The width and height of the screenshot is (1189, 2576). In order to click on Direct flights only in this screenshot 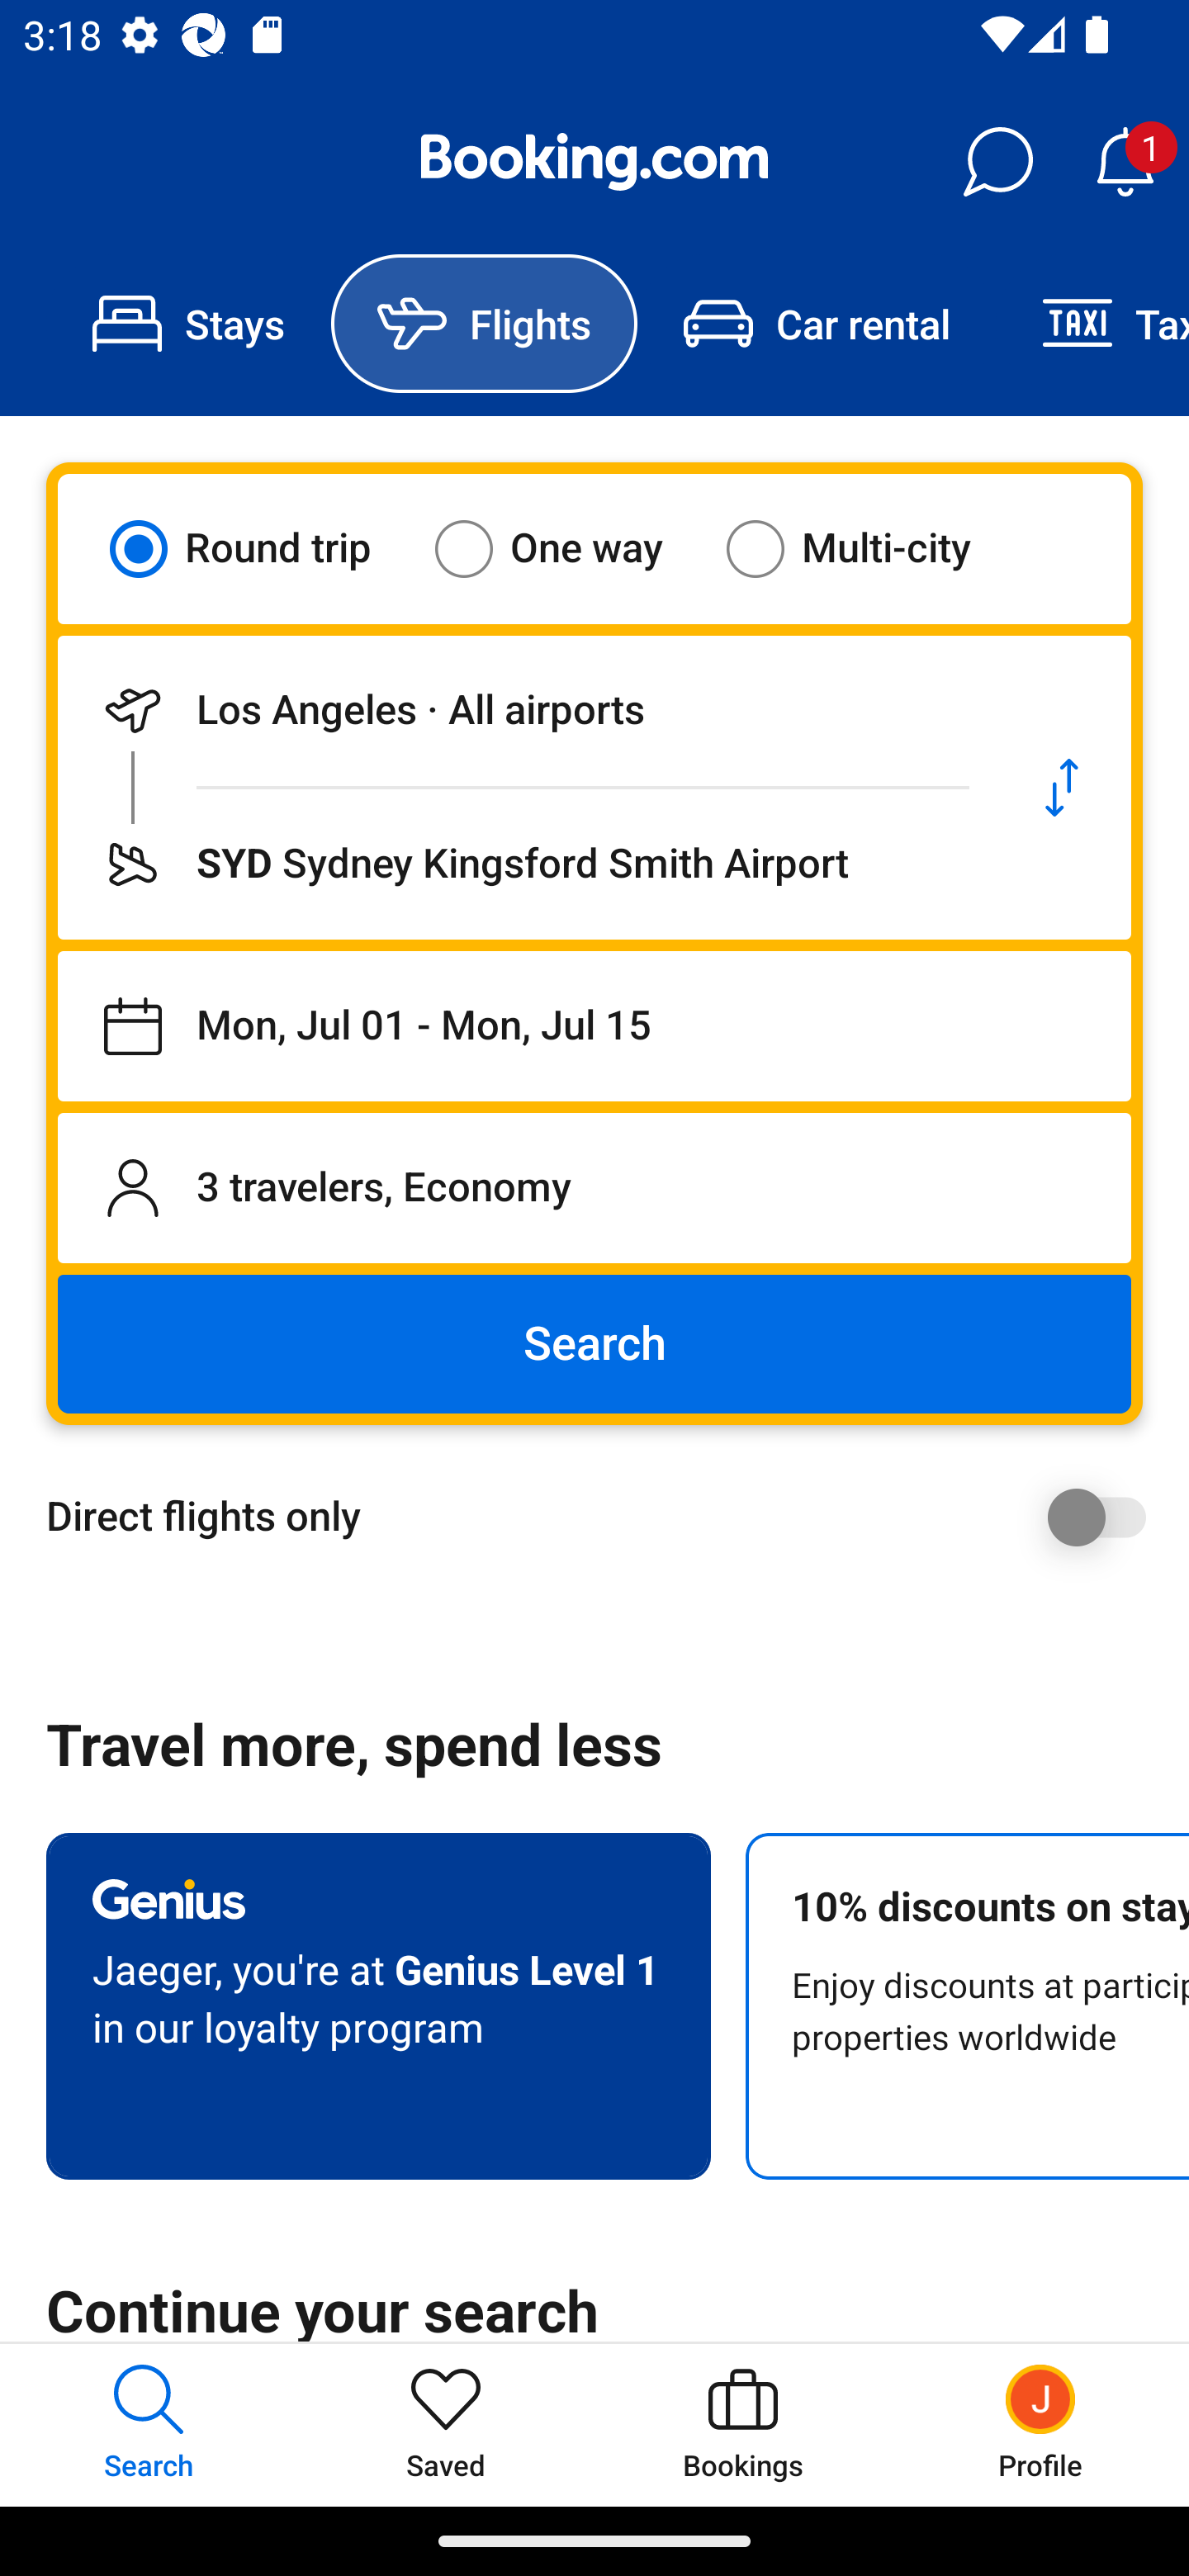, I will do `click(606, 1517)`.